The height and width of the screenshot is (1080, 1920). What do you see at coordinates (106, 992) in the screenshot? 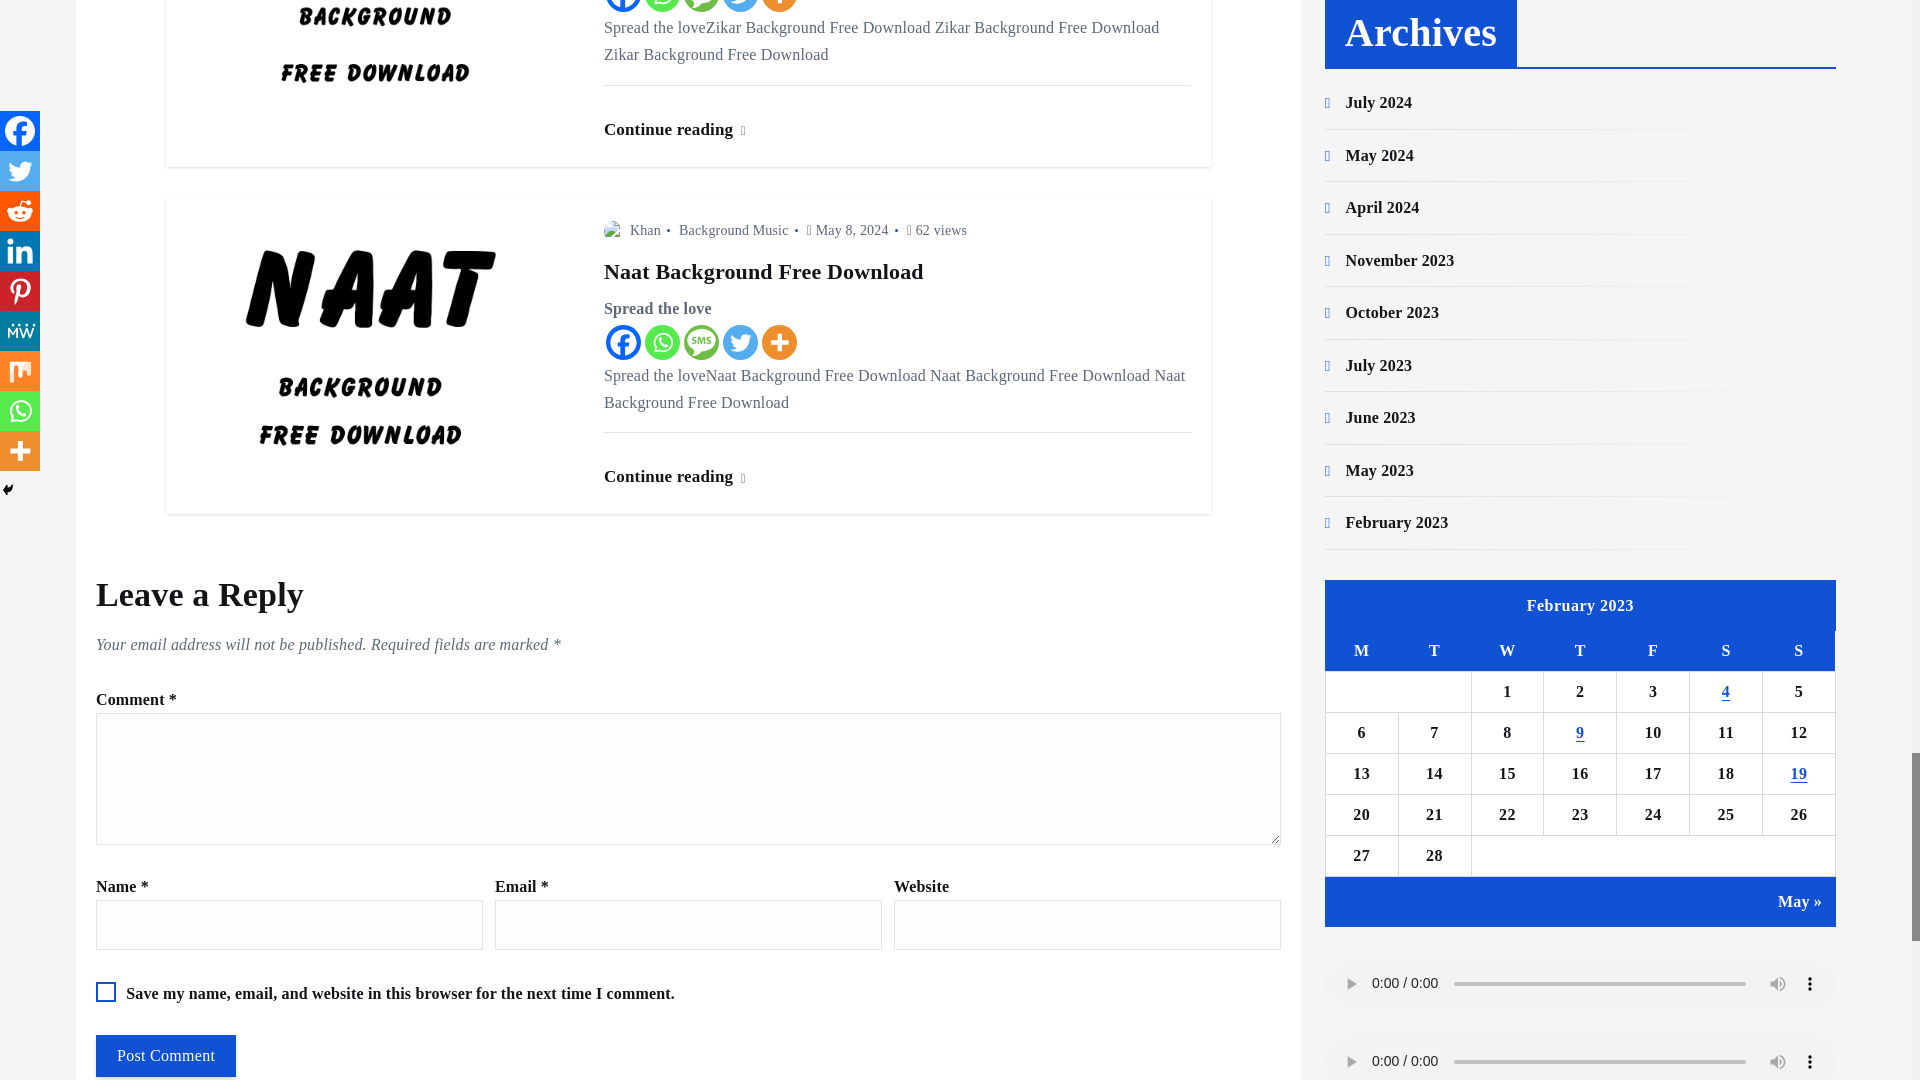
I see `yes` at bounding box center [106, 992].